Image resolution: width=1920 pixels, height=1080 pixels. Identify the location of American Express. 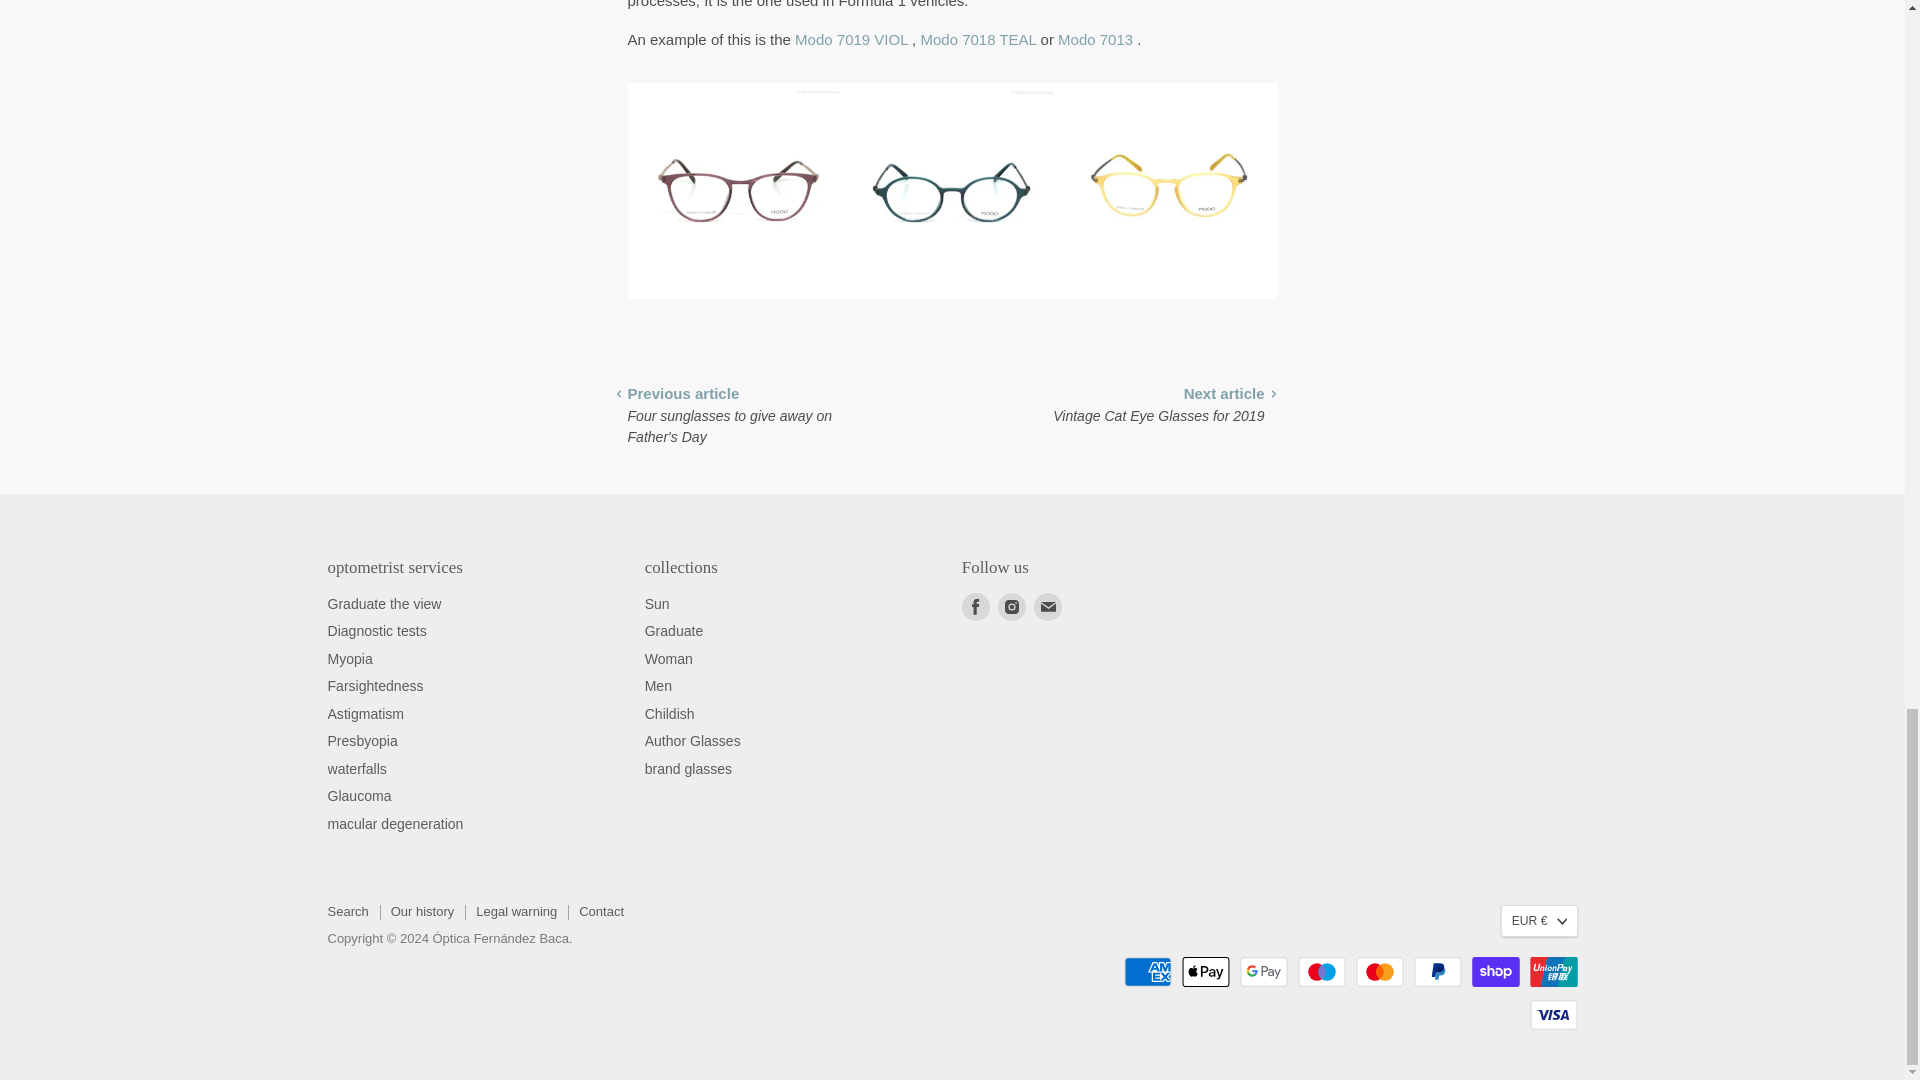
(1147, 972).